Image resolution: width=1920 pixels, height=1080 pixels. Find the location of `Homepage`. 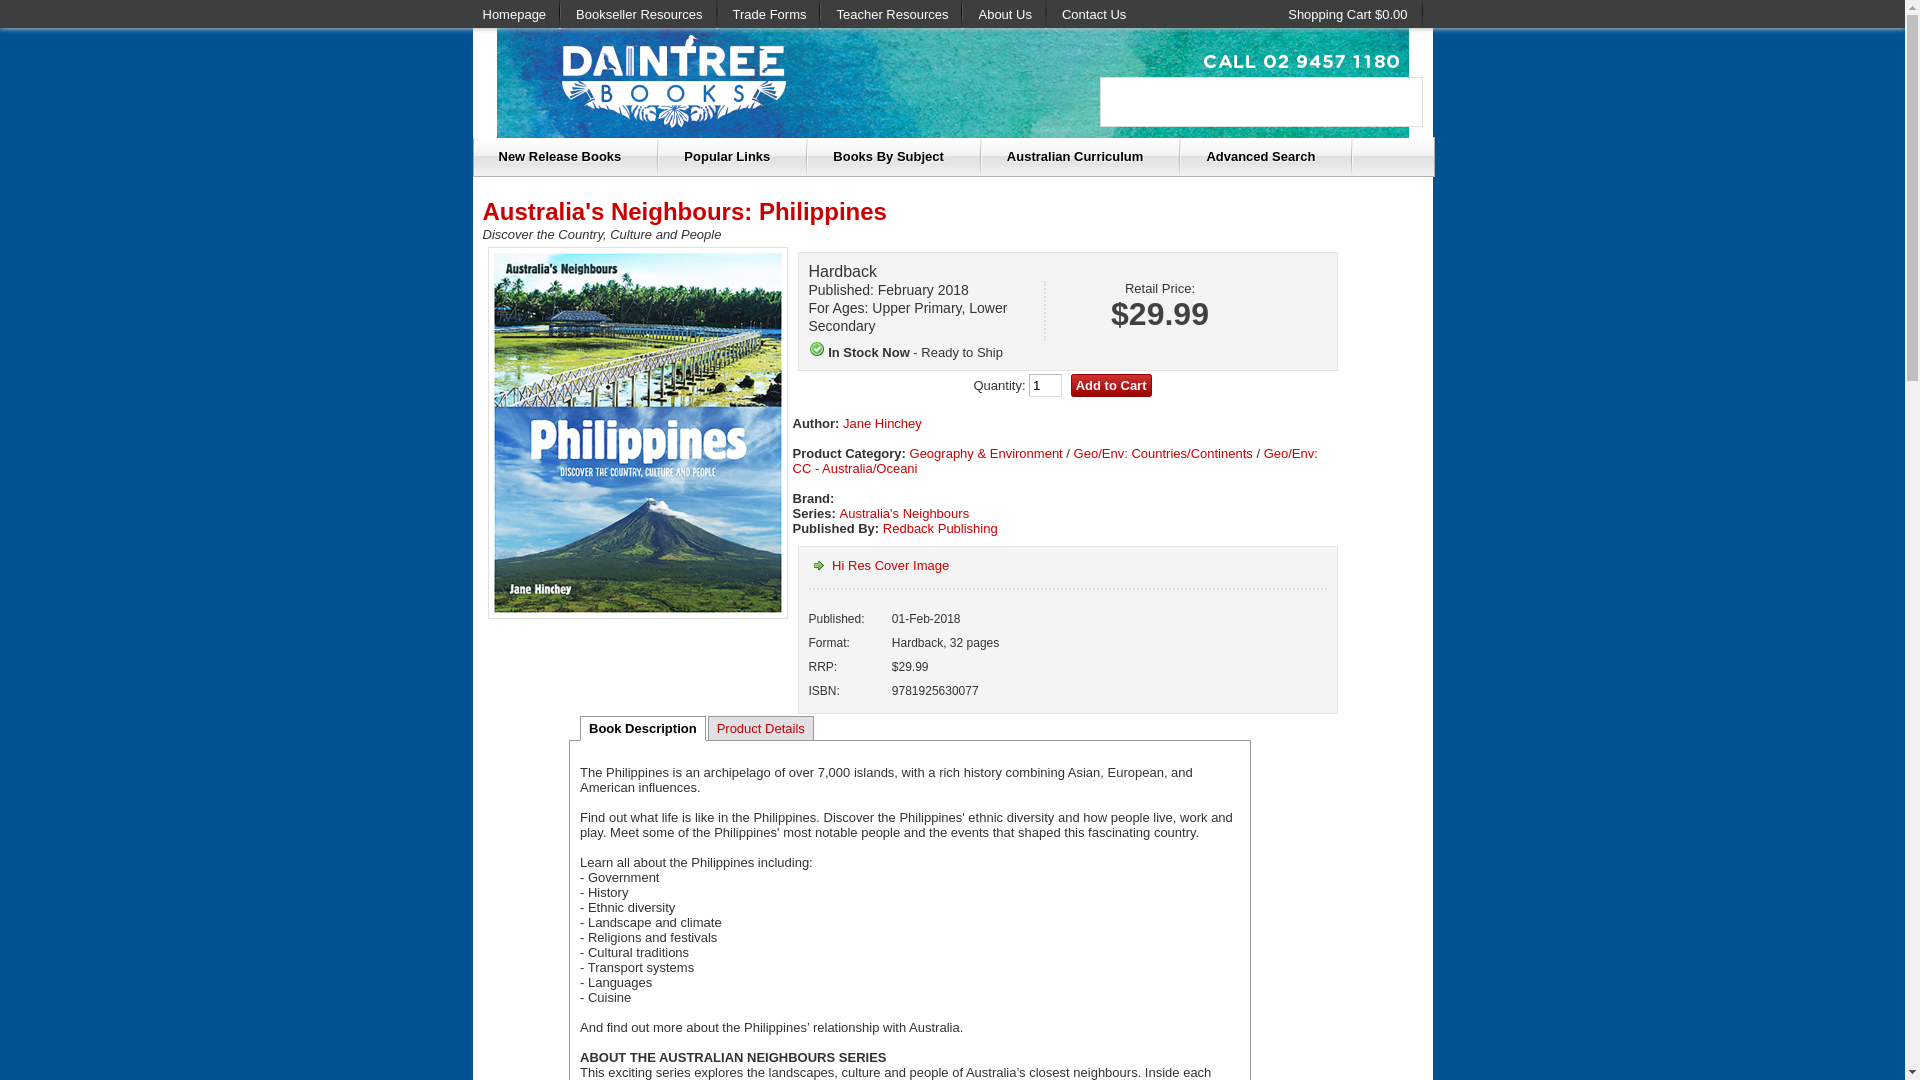

Homepage is located at coordinates (514, 14).